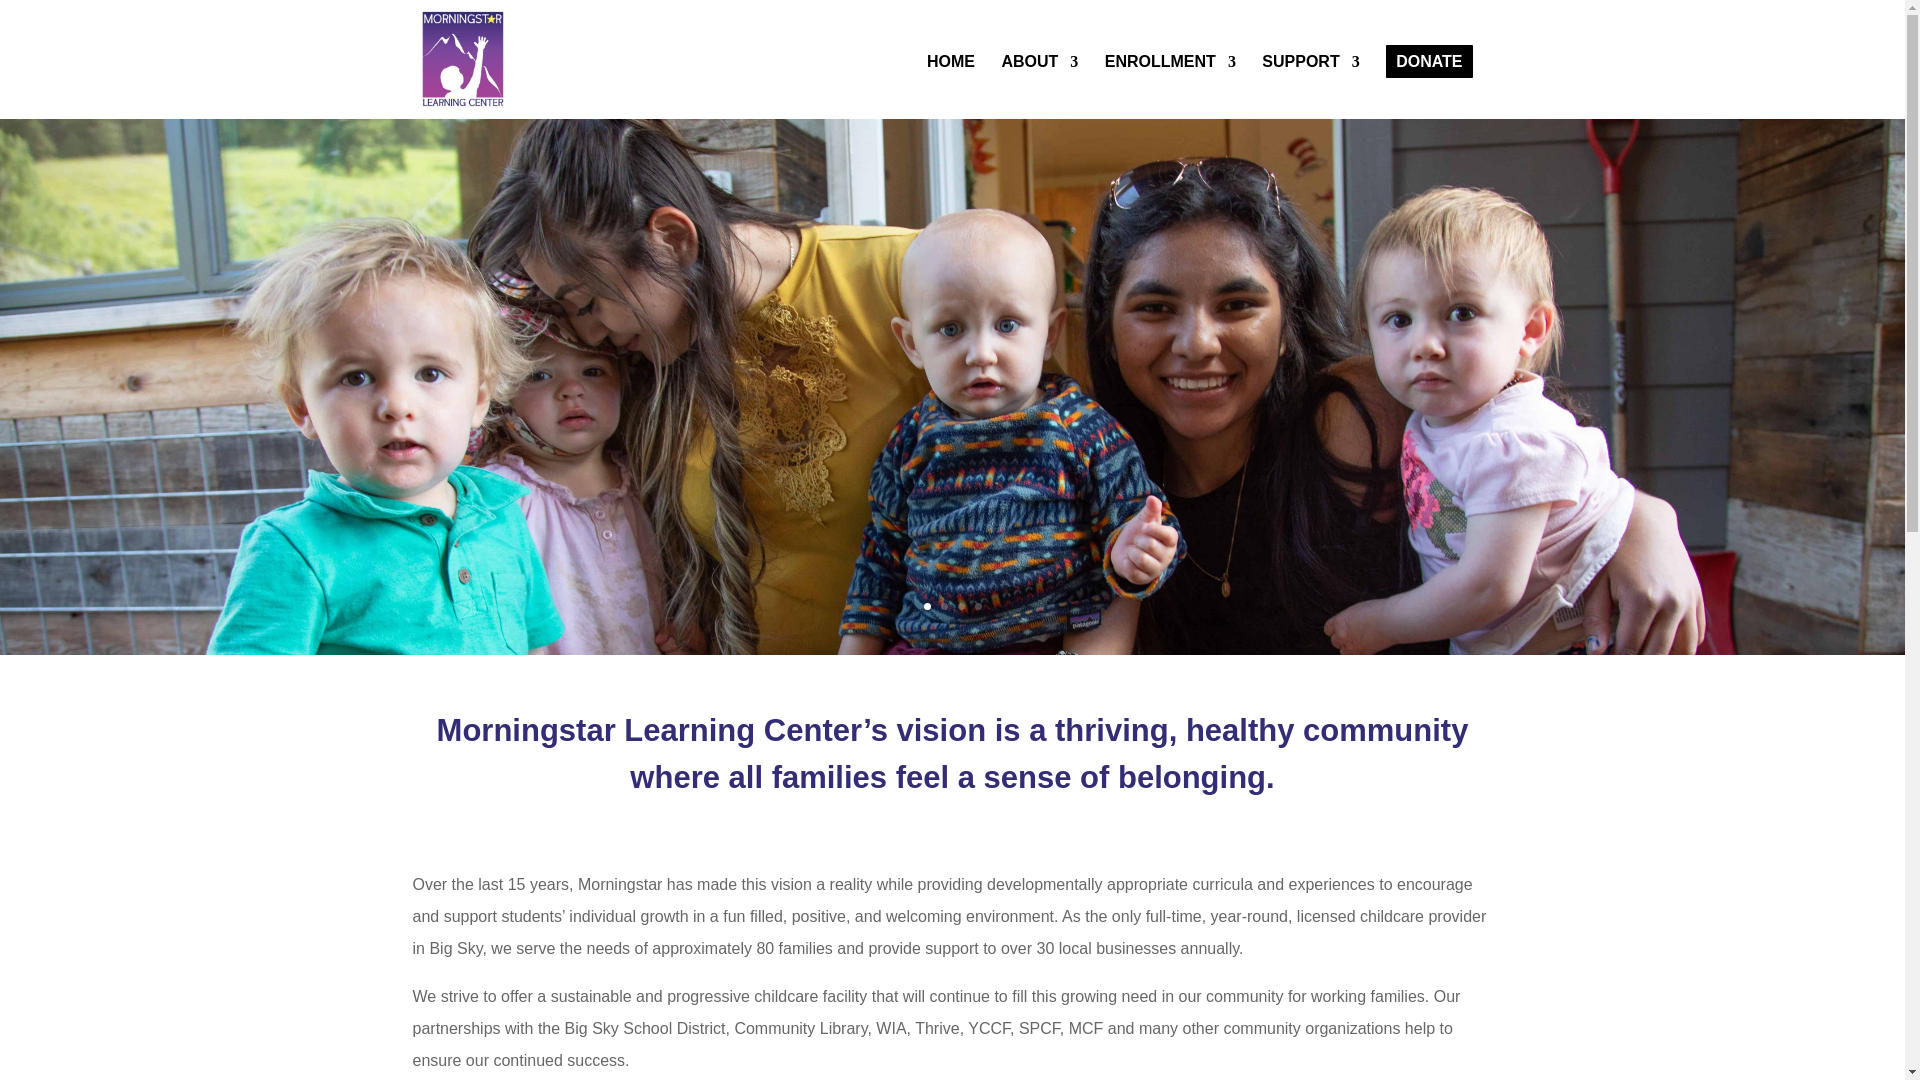 The height and width of the screenshot is (1080, 1920). I want to click on 1, so click(927, 606).